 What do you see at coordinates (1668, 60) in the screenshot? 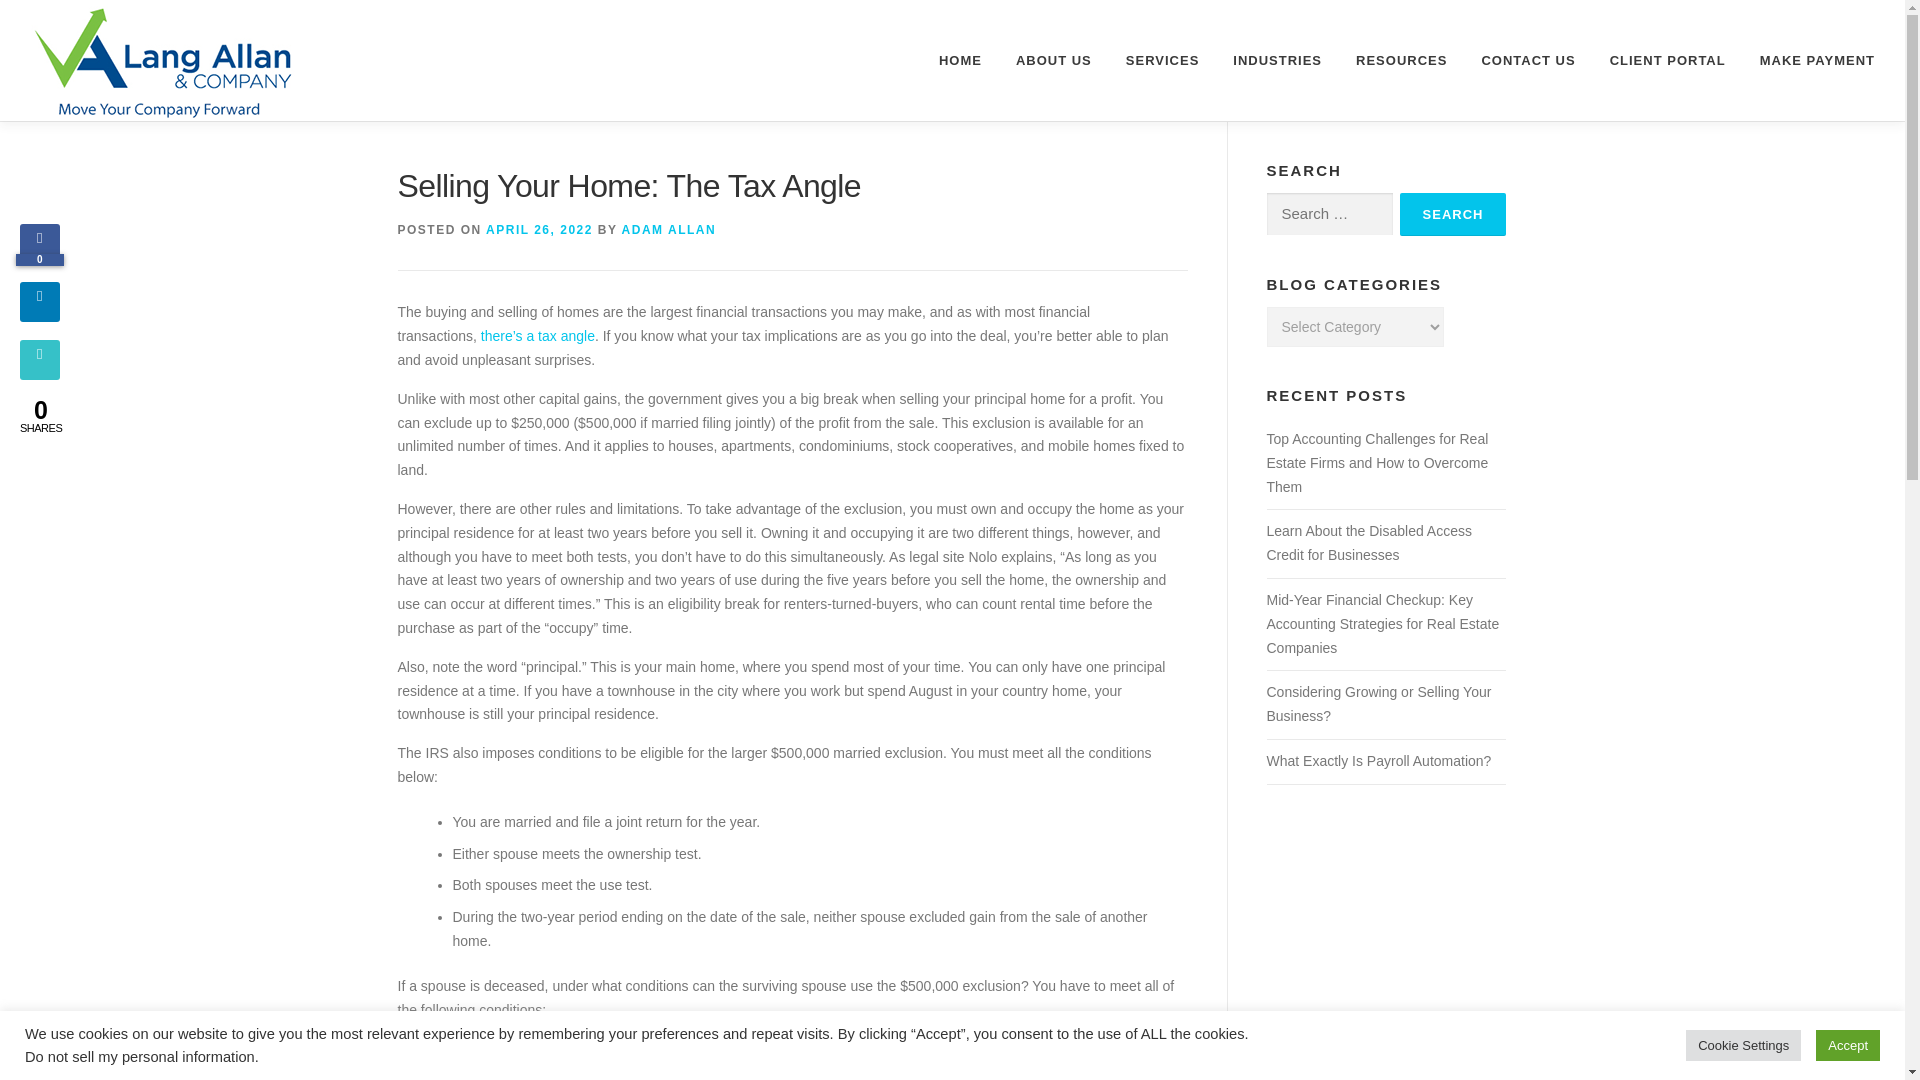
I see `CLIENT PORTAL` at bounding box center [1668, 60].